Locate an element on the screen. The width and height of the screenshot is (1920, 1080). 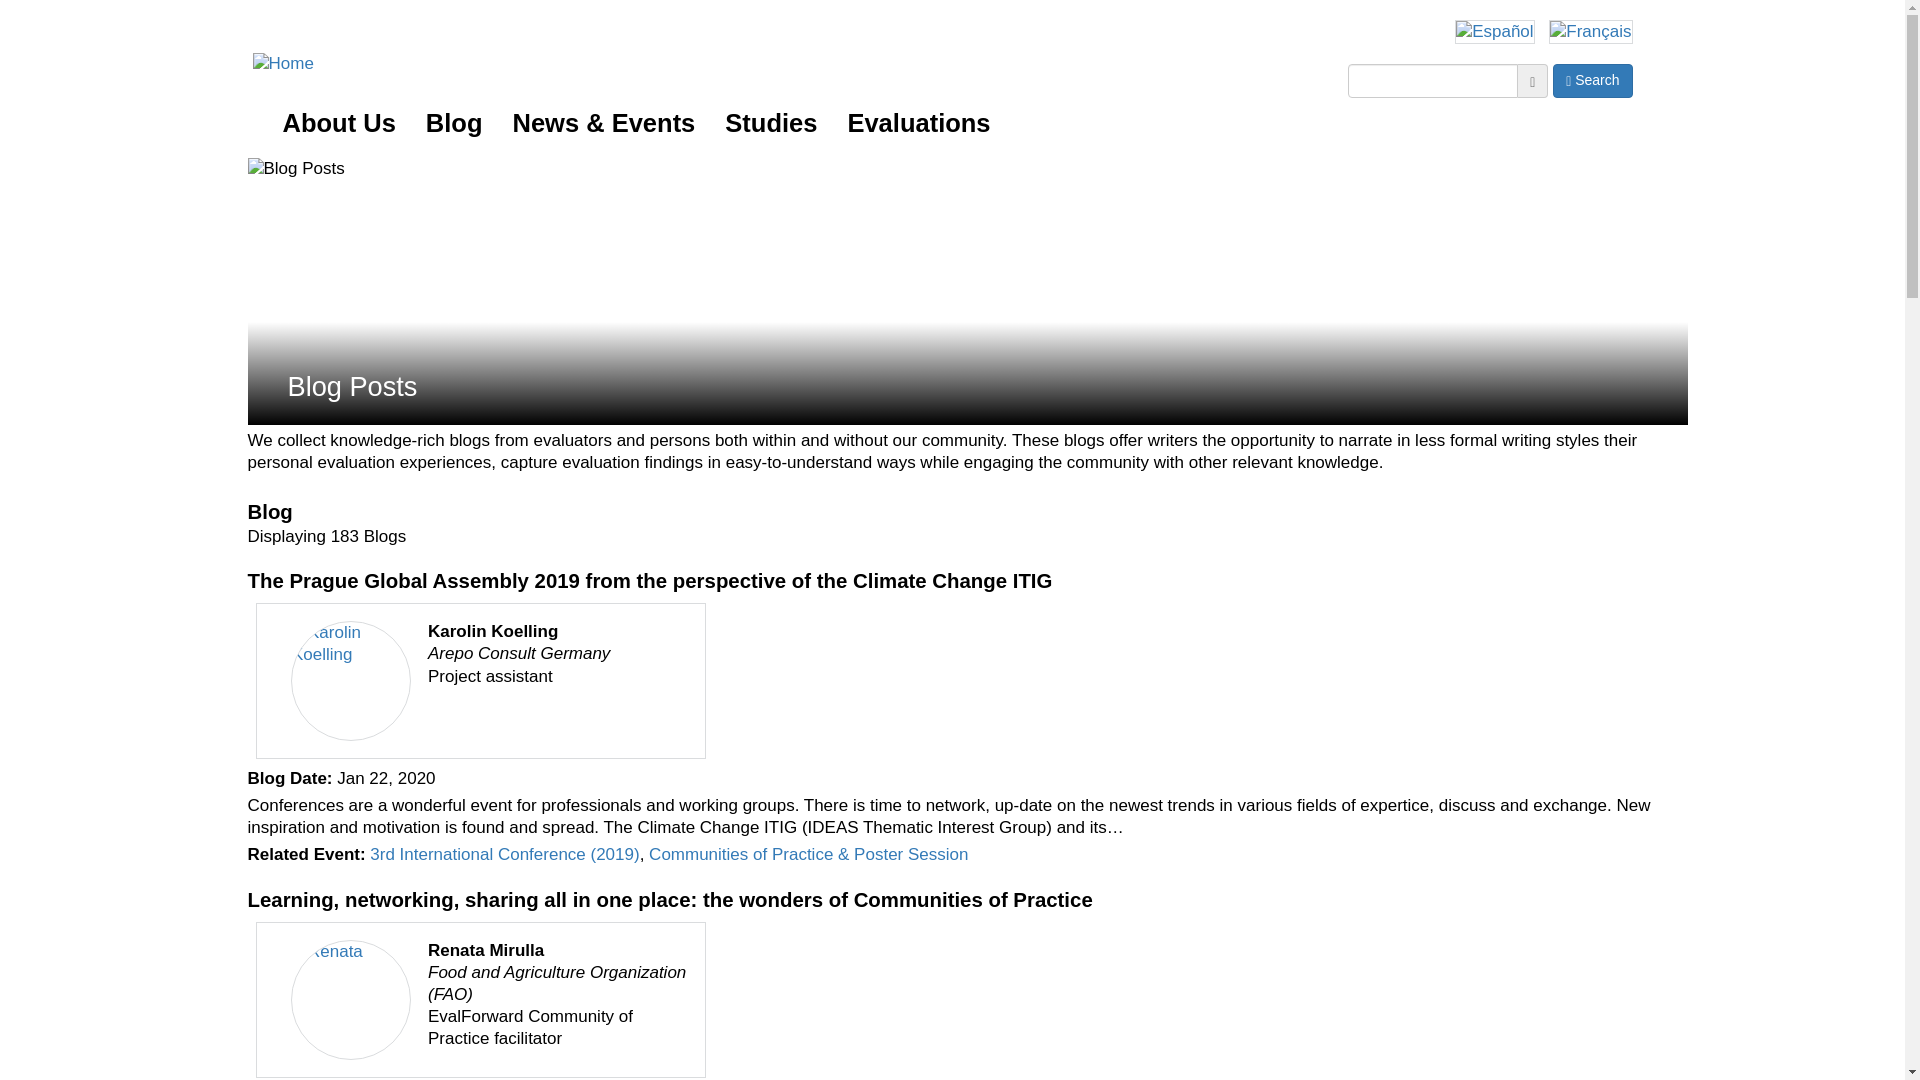
Search is located at coordinates (1592, 80).